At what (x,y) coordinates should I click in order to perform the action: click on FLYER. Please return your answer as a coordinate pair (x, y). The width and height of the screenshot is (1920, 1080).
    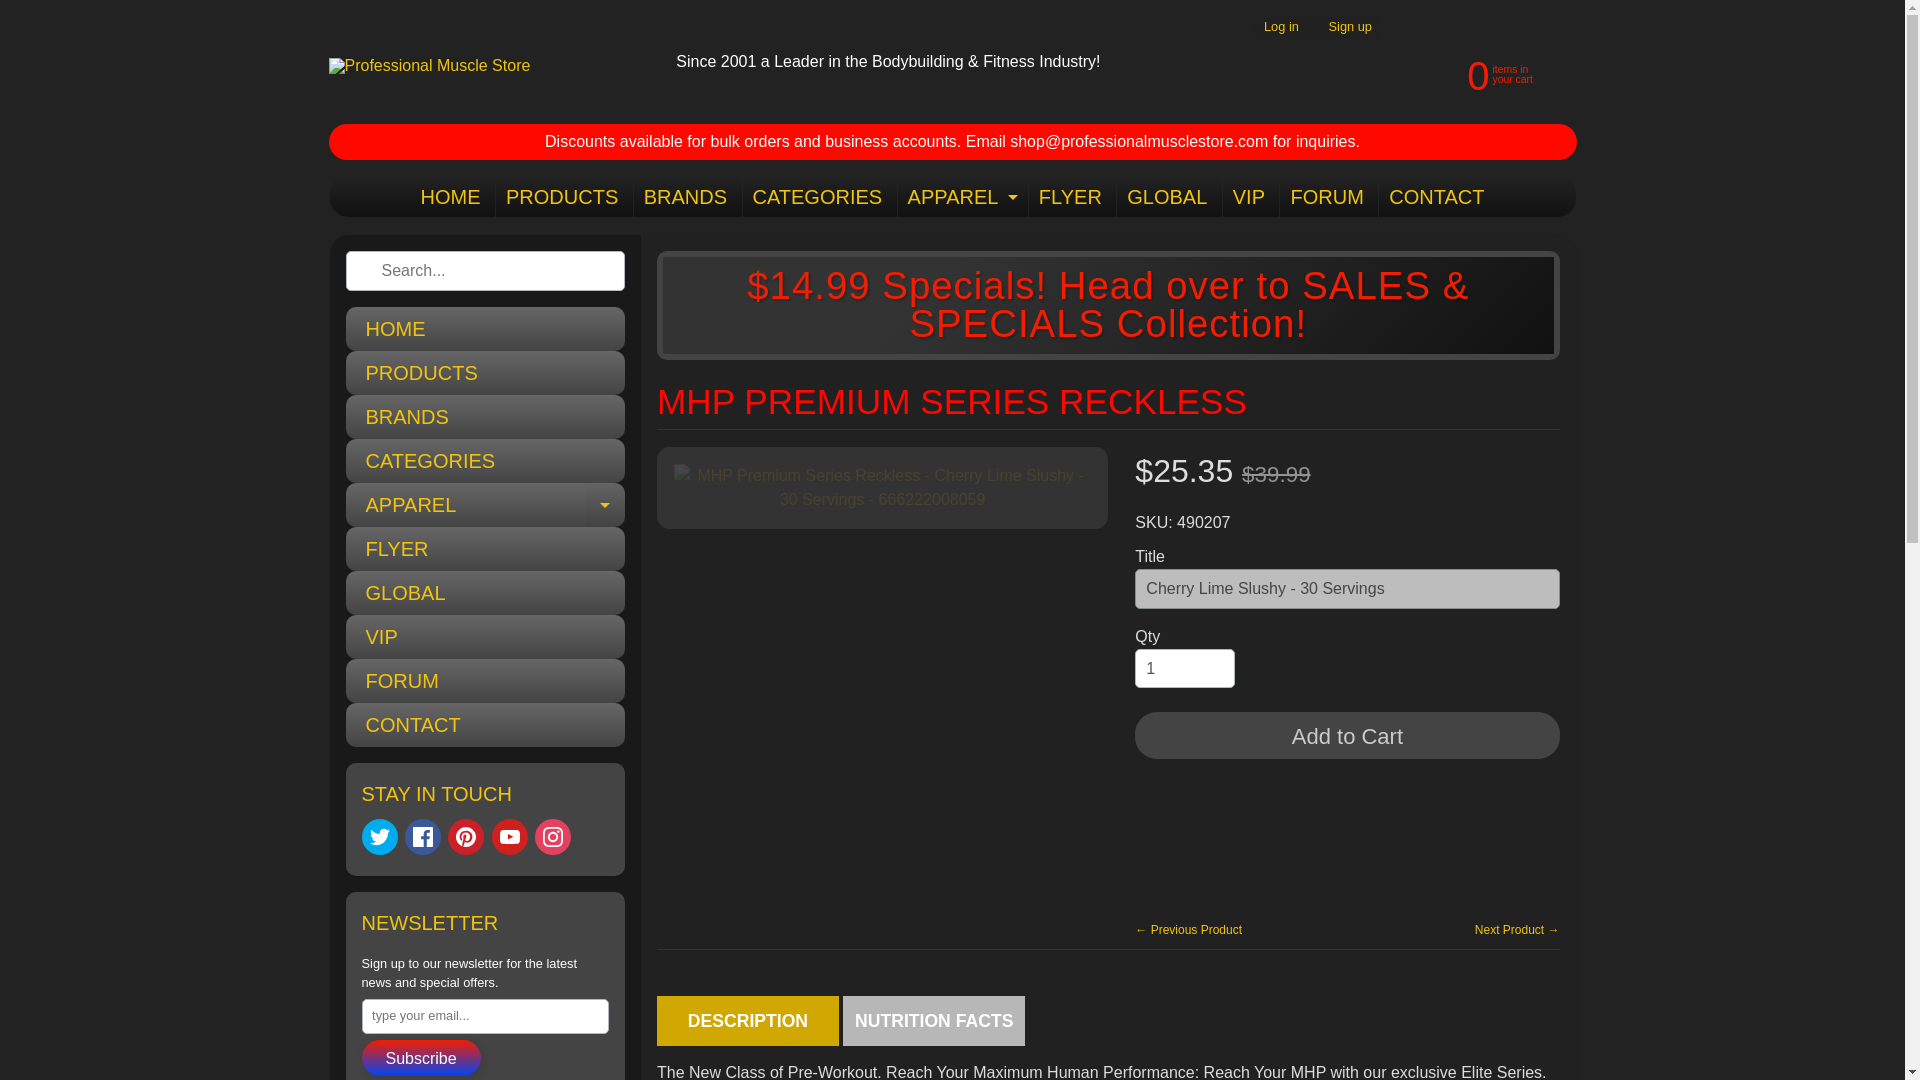
    Looking at the image, I should click on (485, 549).